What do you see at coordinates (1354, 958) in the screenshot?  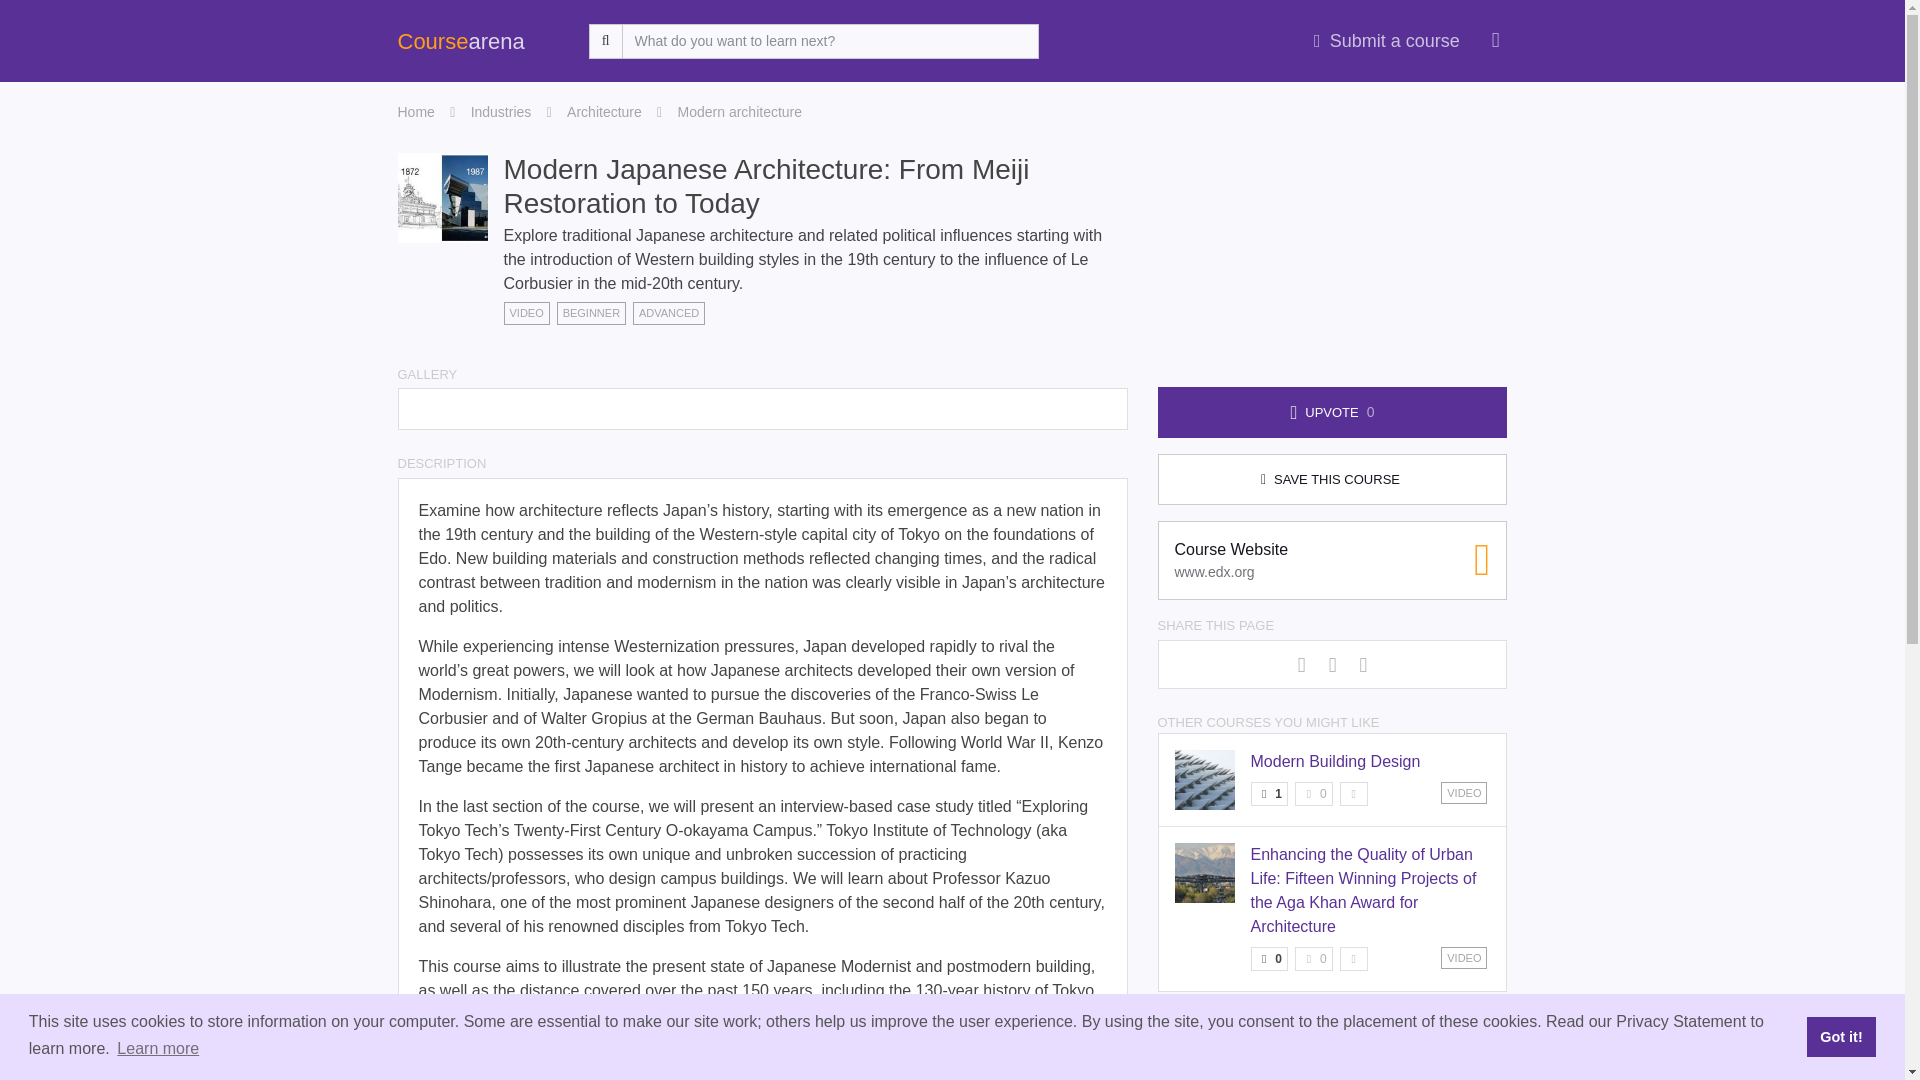 I see `Bookmark this course` at bounding box center [1354, 958].